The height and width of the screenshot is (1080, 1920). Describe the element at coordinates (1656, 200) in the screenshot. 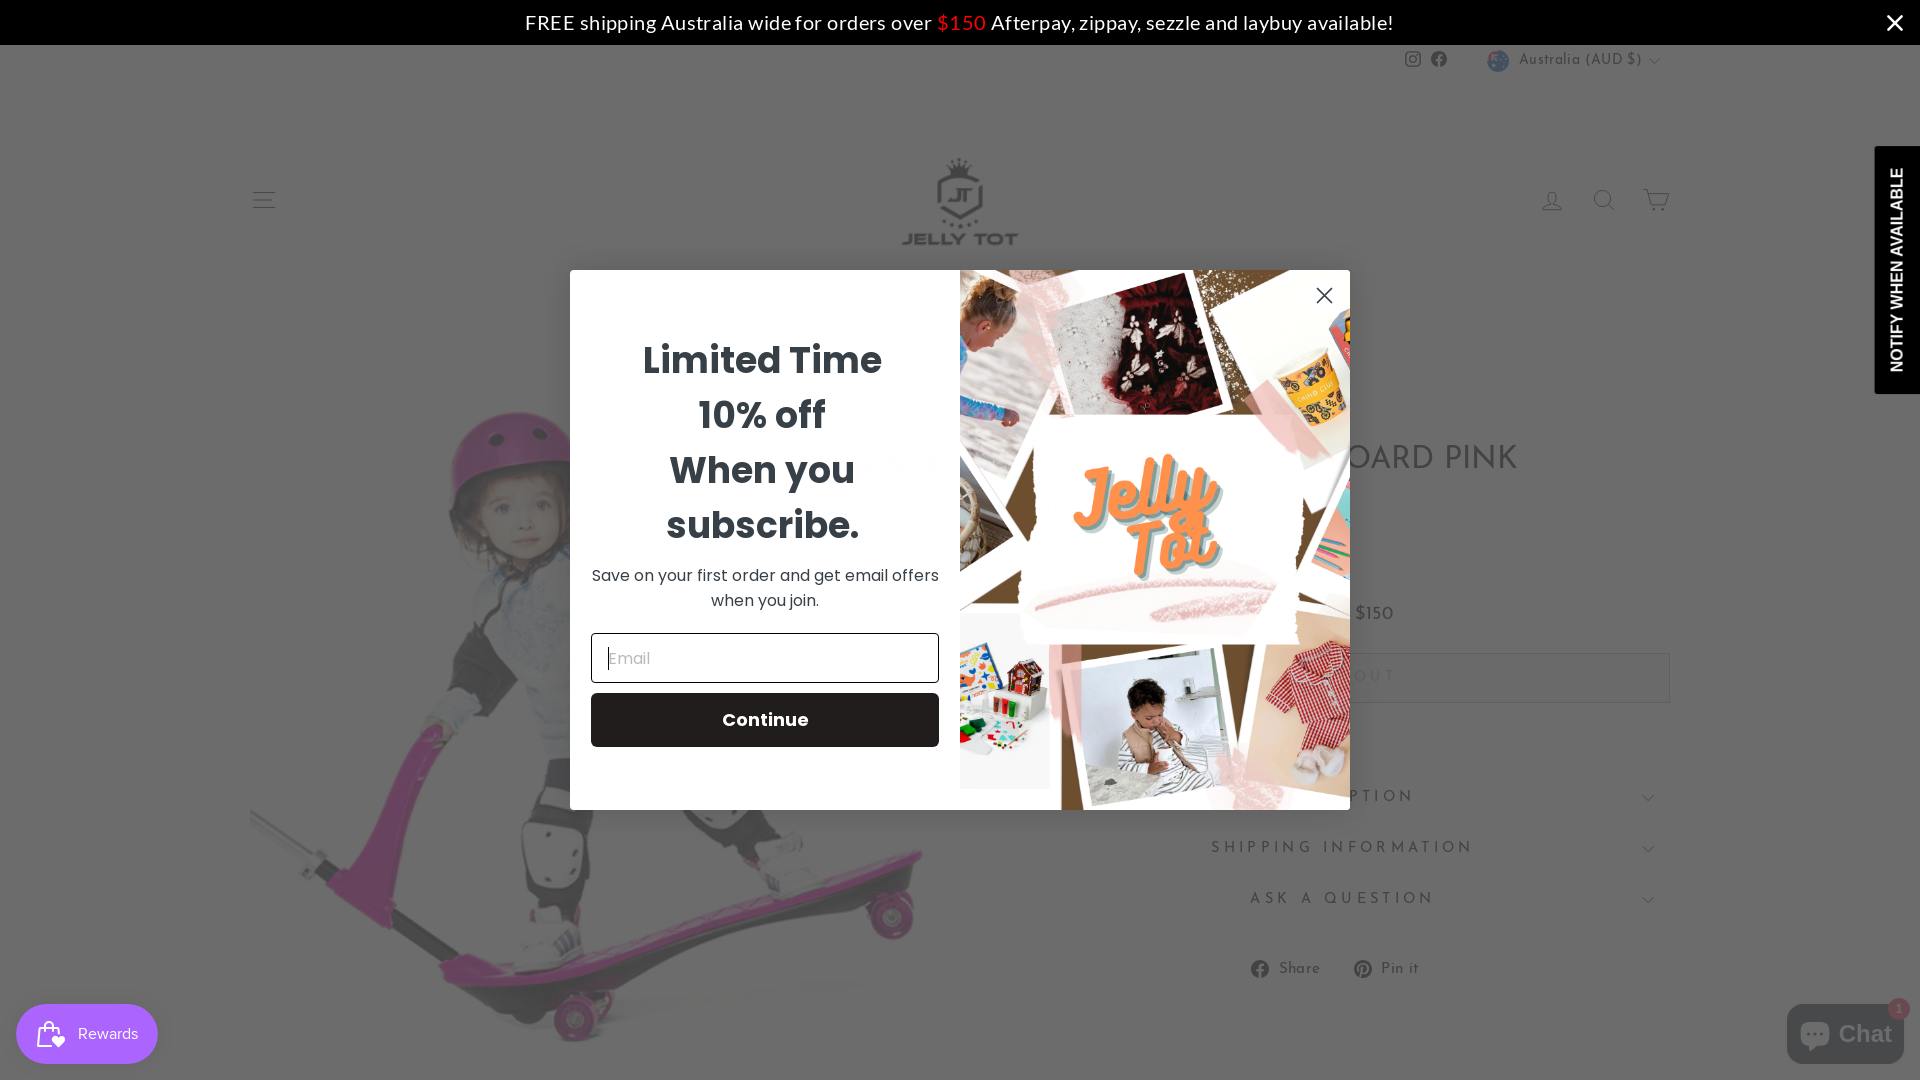

I see `CART` at that location.